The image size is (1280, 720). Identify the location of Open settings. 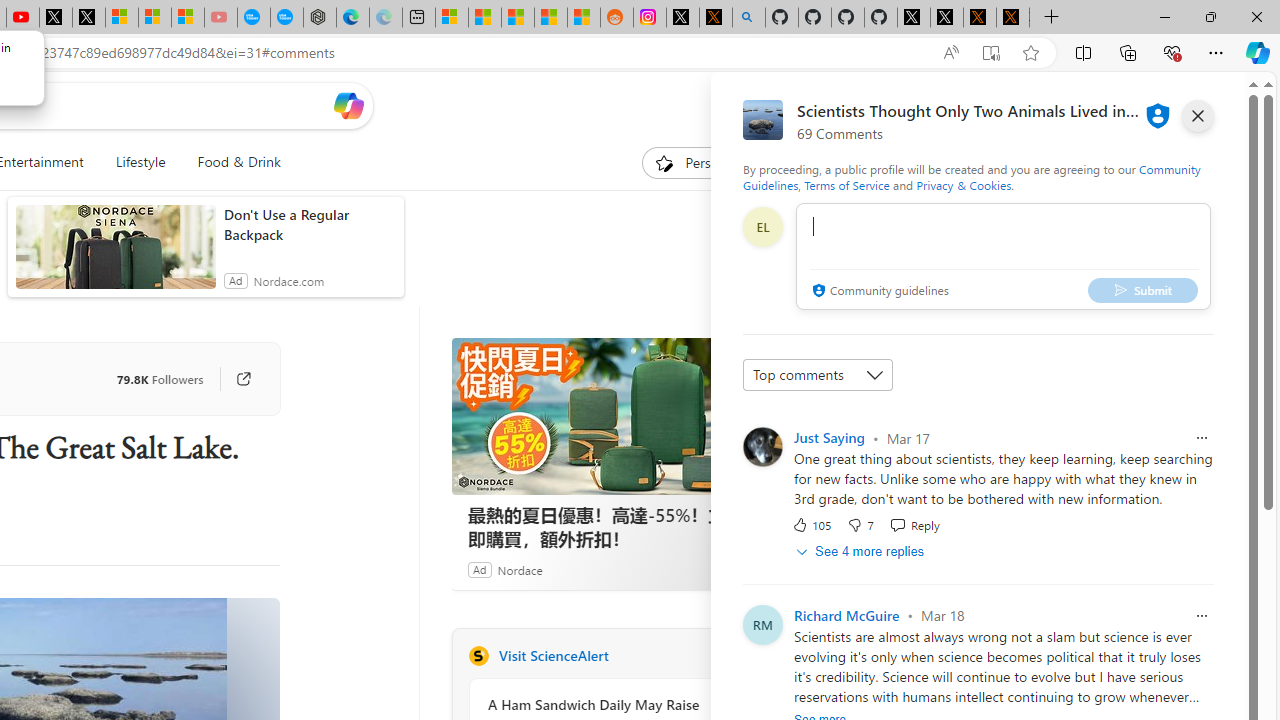
(1216, 105).